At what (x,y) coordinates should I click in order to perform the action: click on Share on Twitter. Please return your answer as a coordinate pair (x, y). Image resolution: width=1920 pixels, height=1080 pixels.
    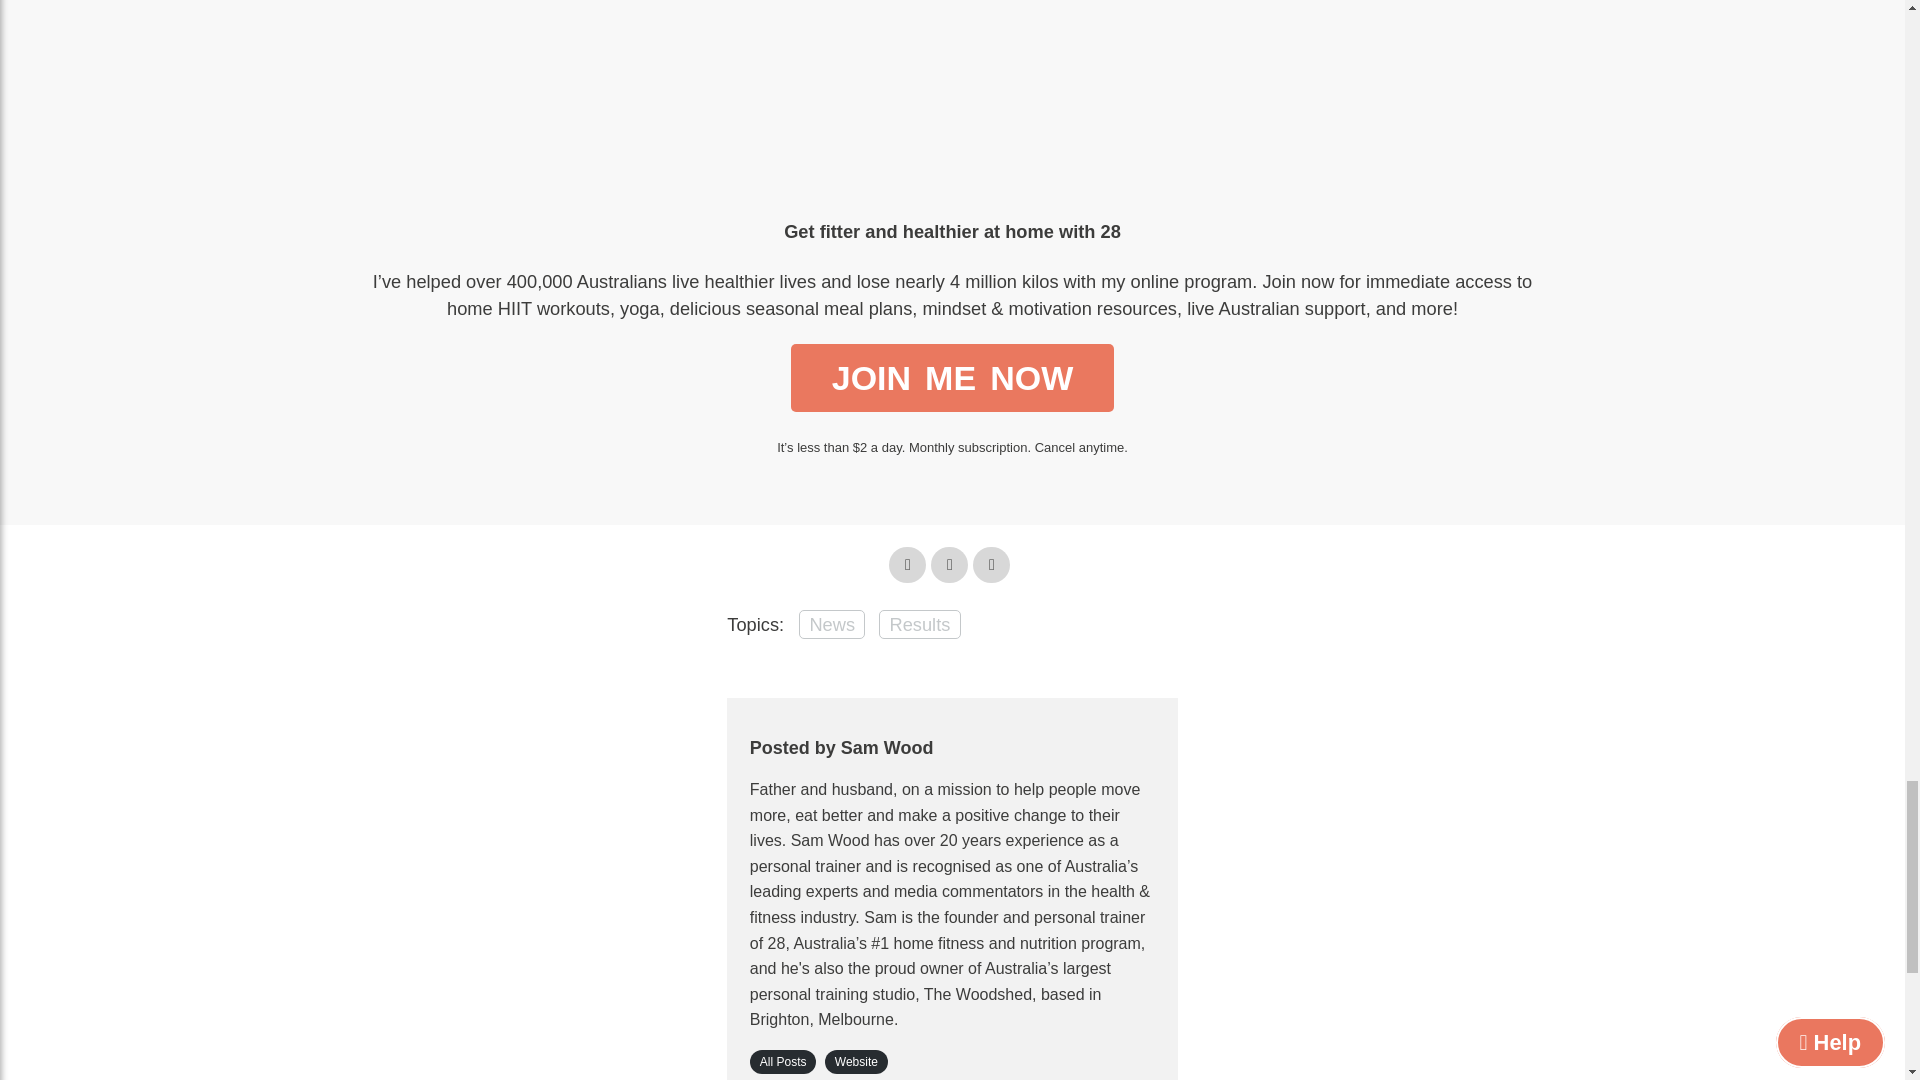
    Looking at the image, I should click on (906, 564).